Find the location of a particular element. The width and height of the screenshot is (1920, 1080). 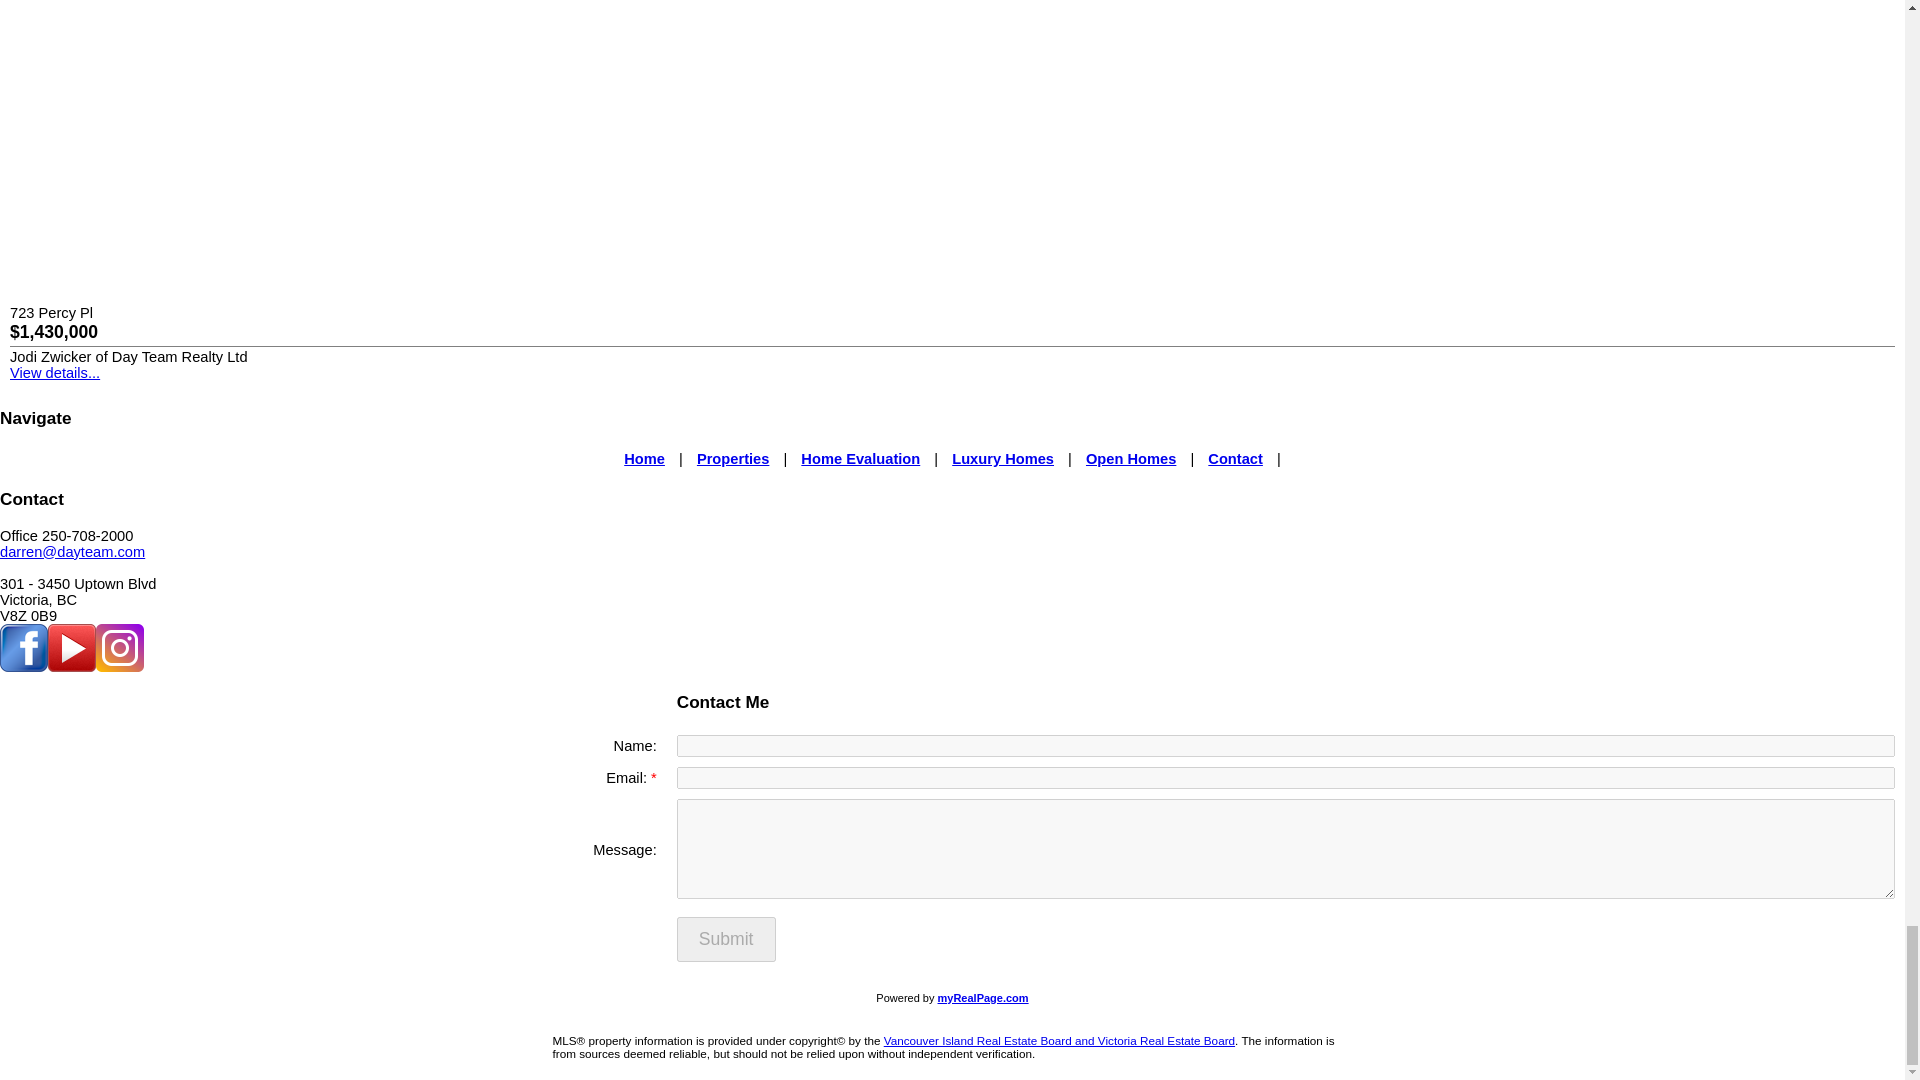

Open Homes is located at coordinates (1130, 458).